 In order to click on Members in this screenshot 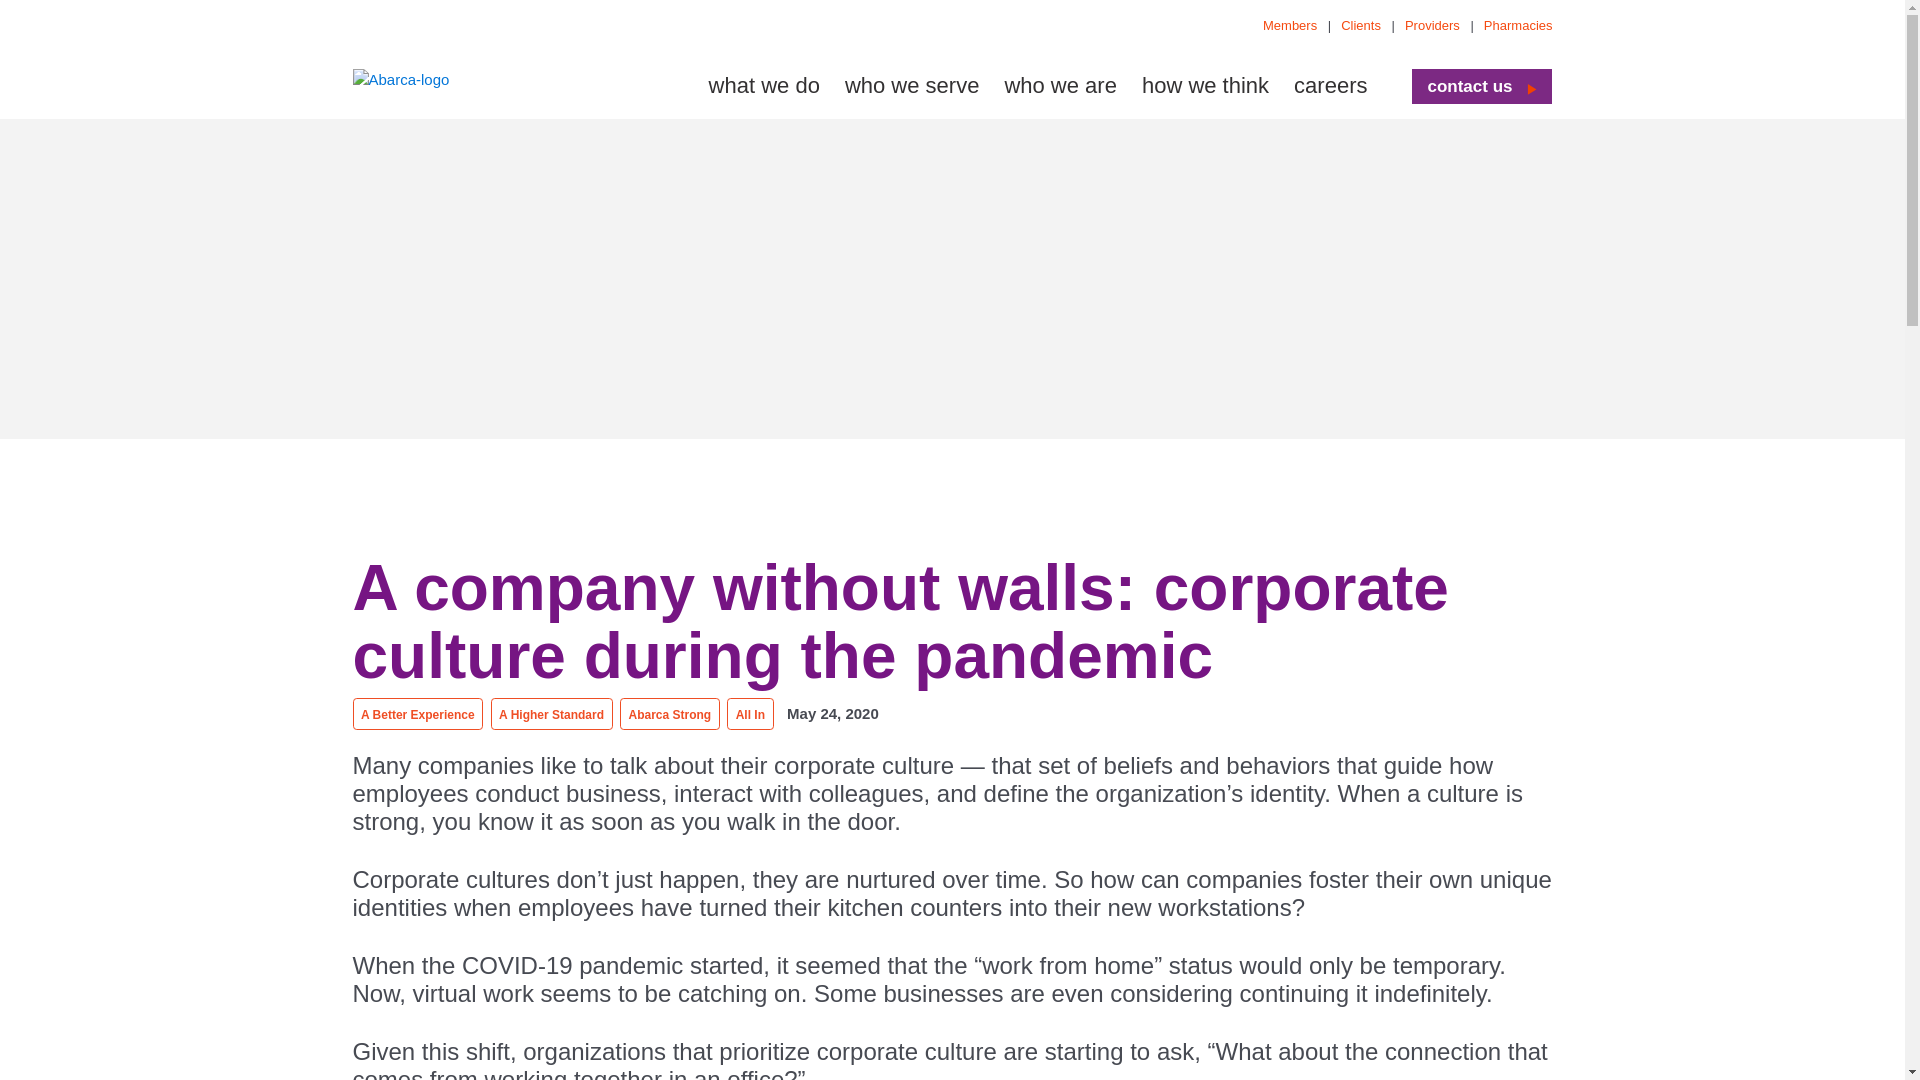, I will do `click(1296, 26)`.